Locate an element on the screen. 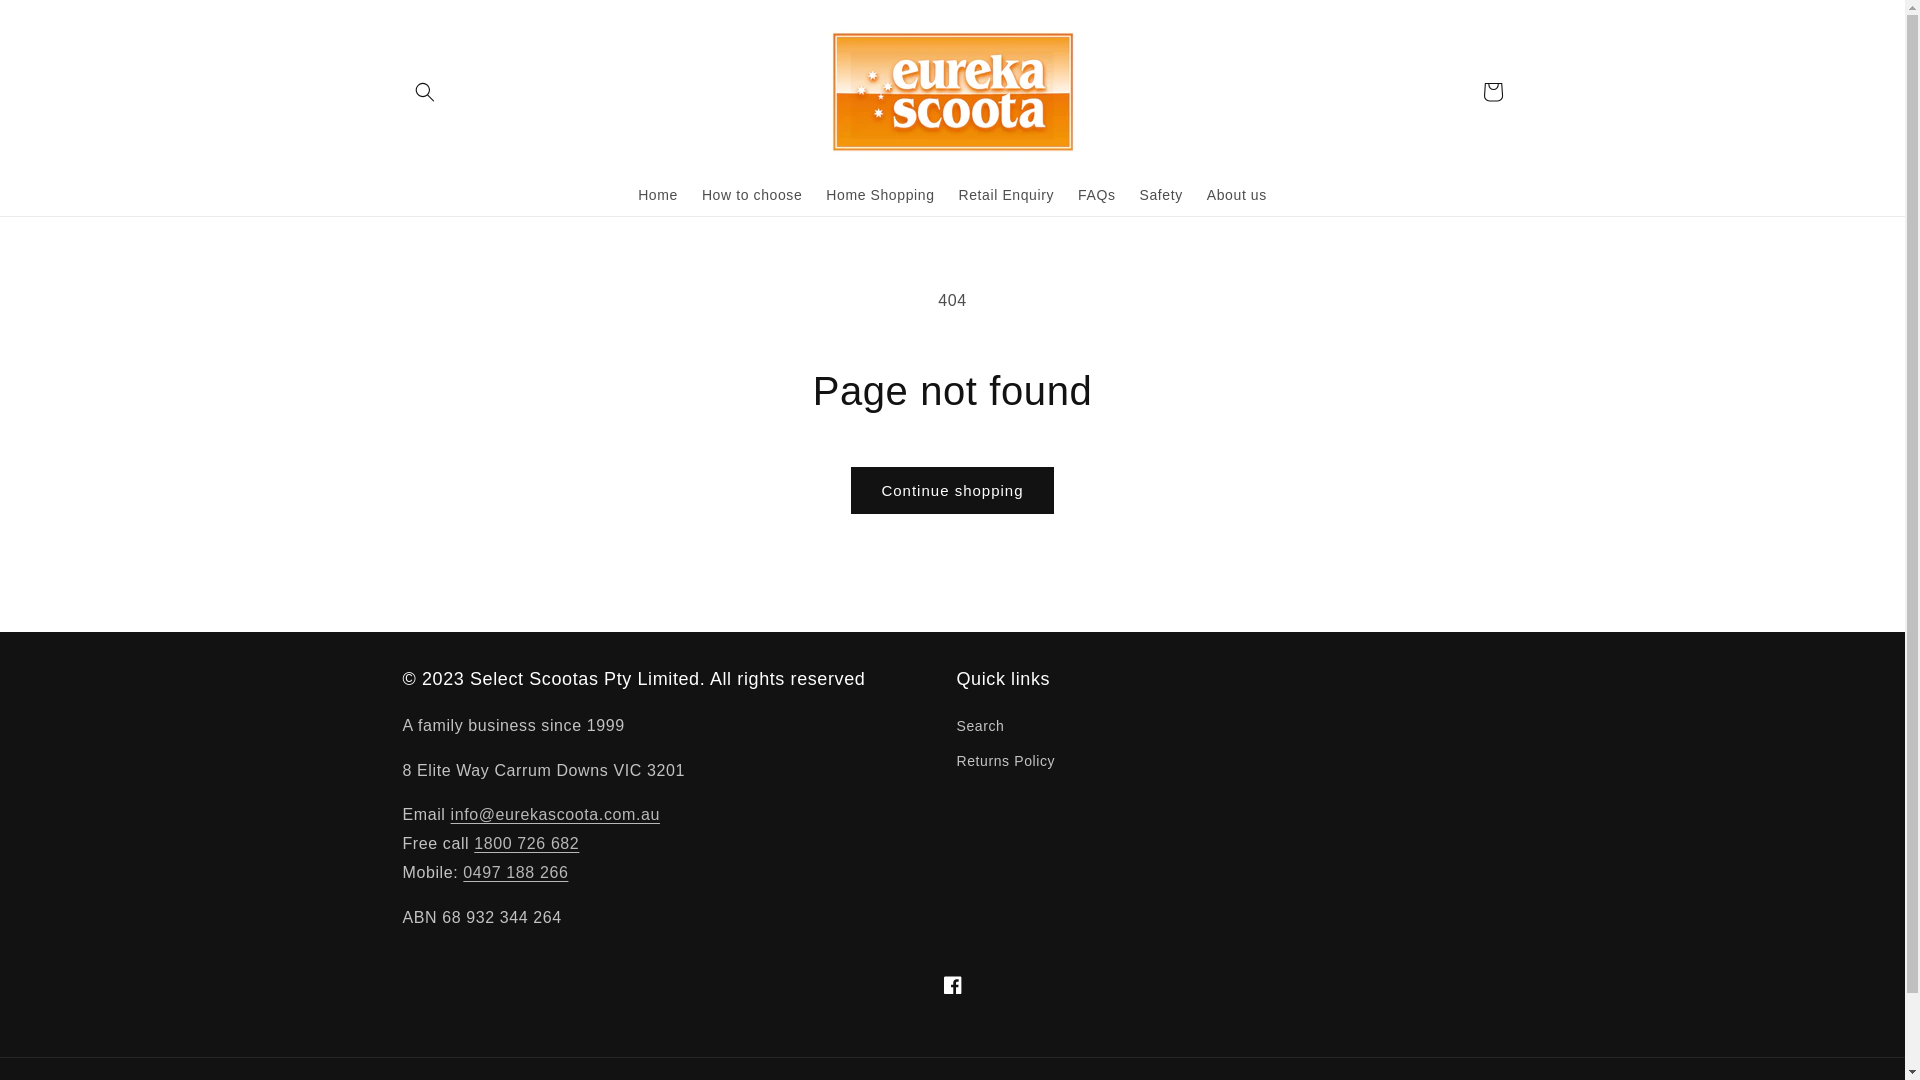 This screenshot has height=1080, width=1920. Cart is located at coordinates (1492, 92).